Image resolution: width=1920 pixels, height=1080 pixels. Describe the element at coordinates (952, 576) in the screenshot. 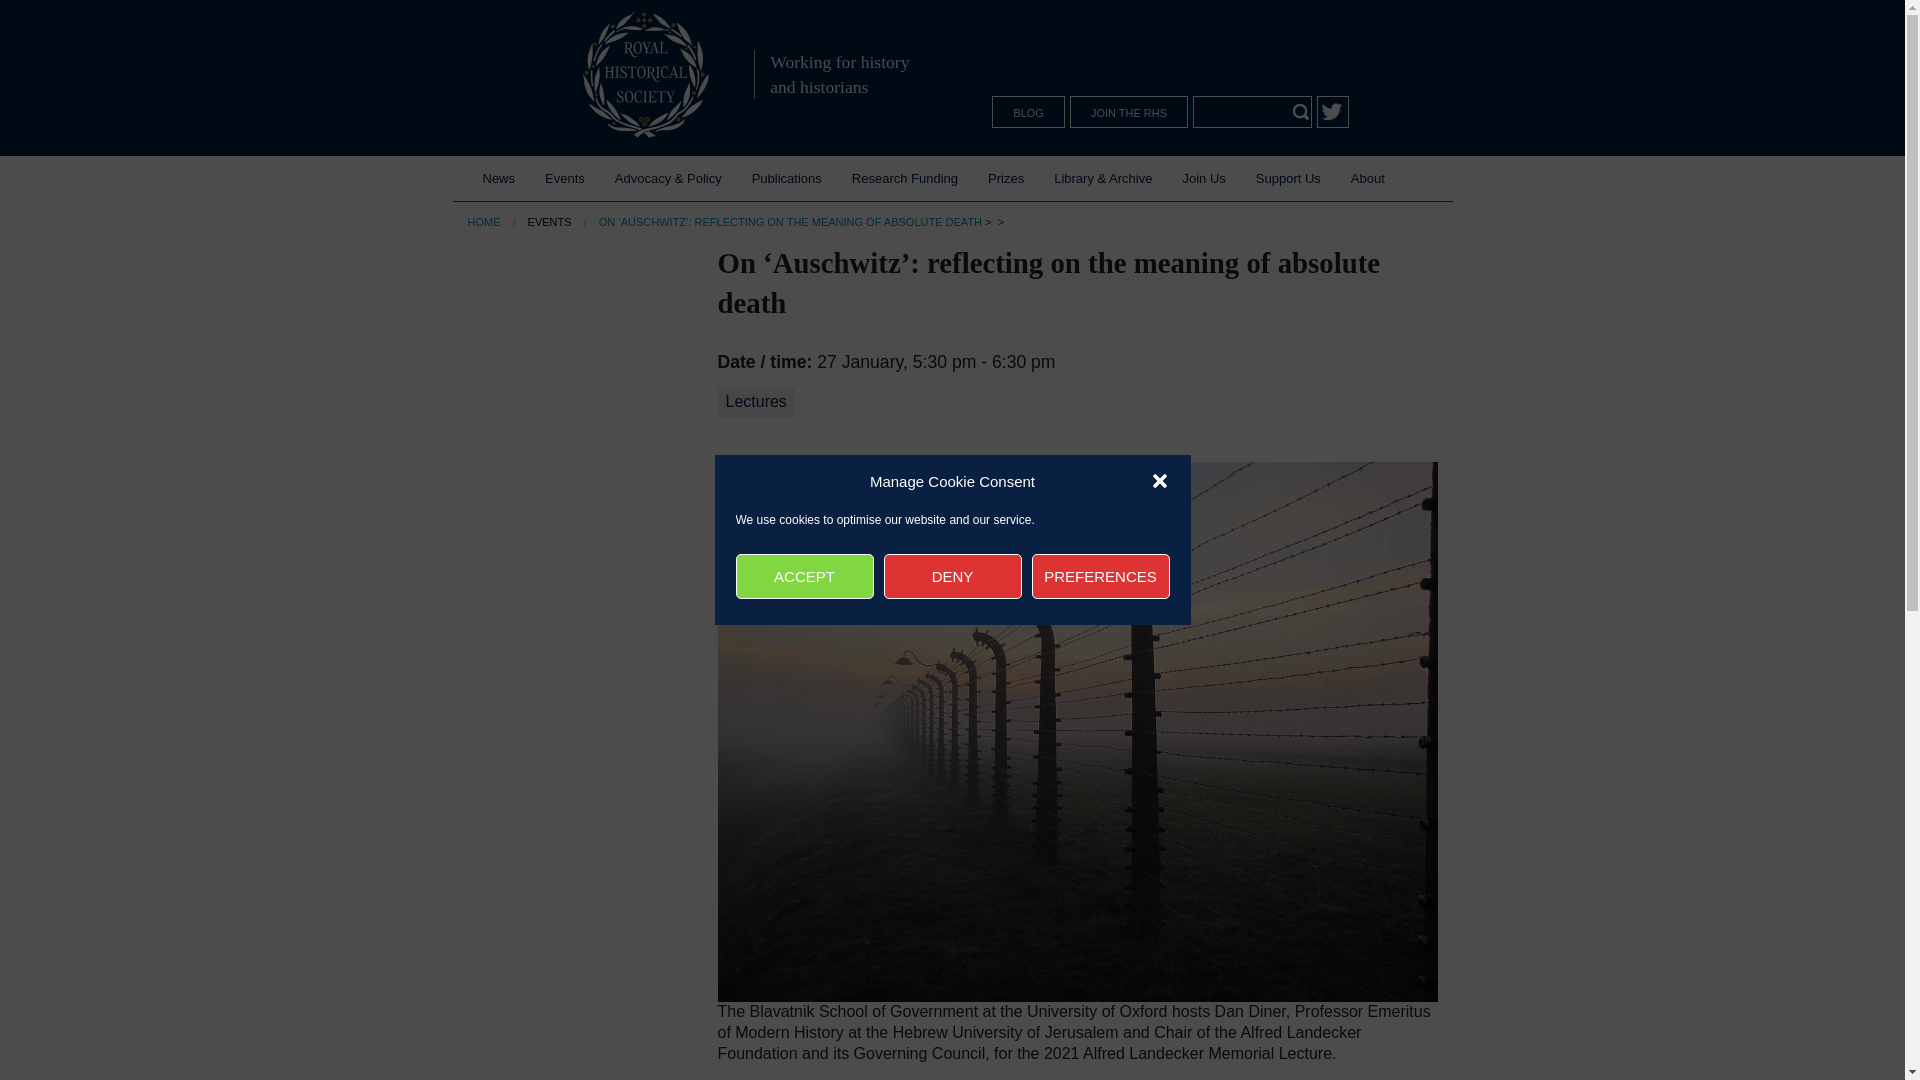

I see `DENY` at that location.